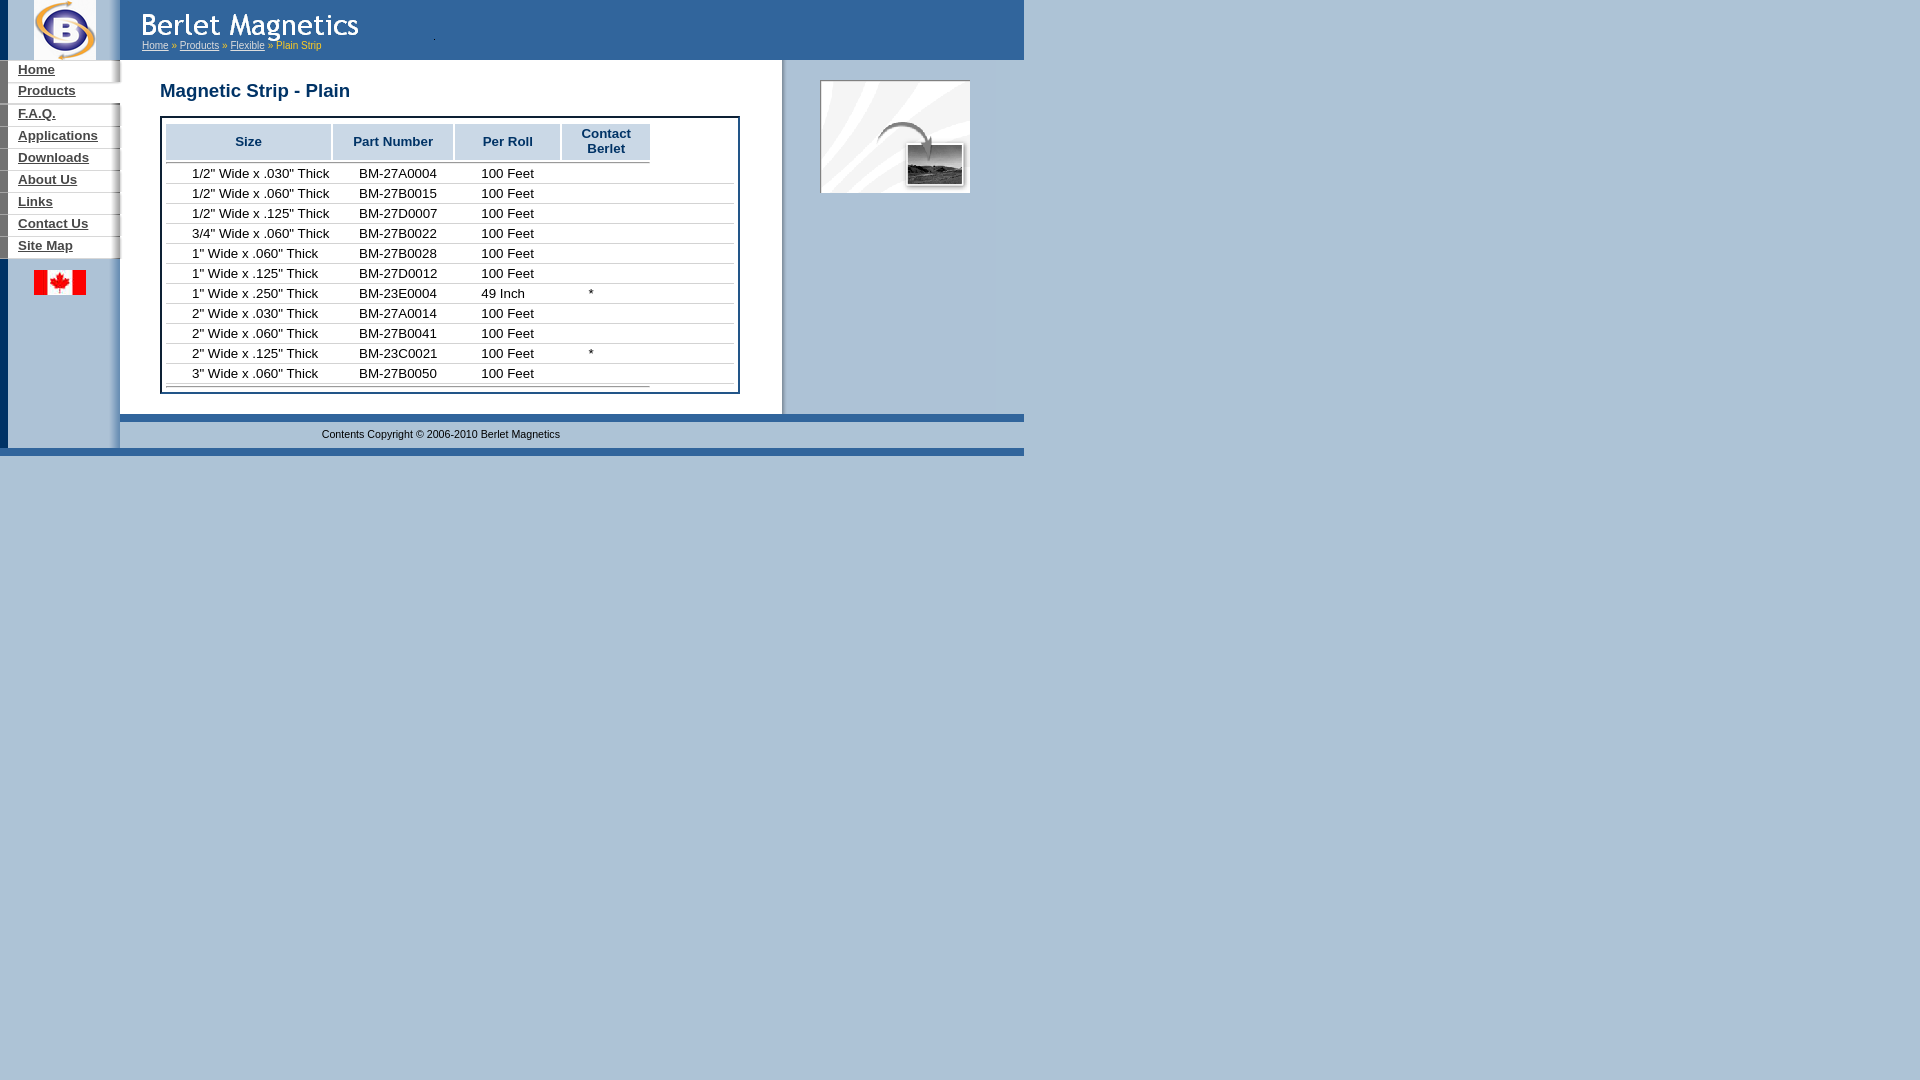 The image size is (1920, 1080). I want to click on Downloads, so click(54, 158).